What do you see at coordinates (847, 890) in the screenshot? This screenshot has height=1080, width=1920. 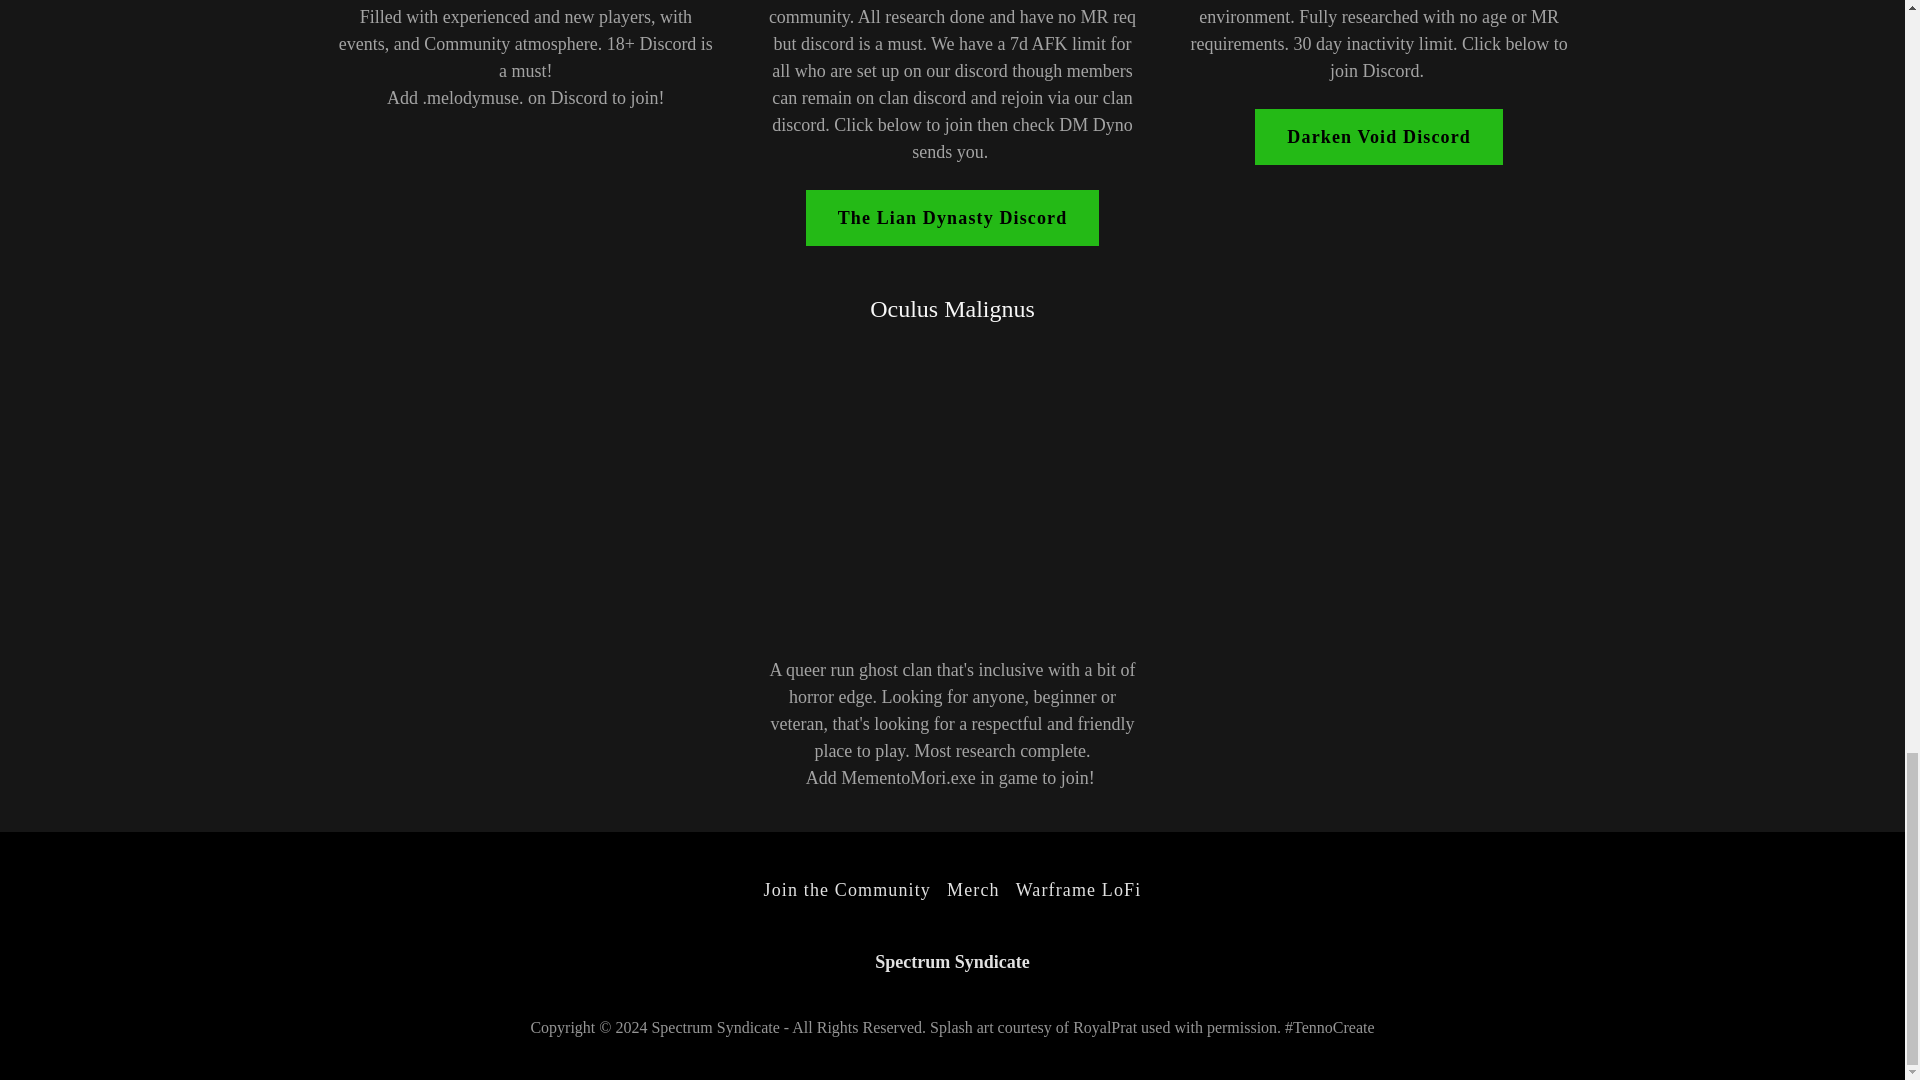 I see `Join the Community` at bounding box center [847, 890].